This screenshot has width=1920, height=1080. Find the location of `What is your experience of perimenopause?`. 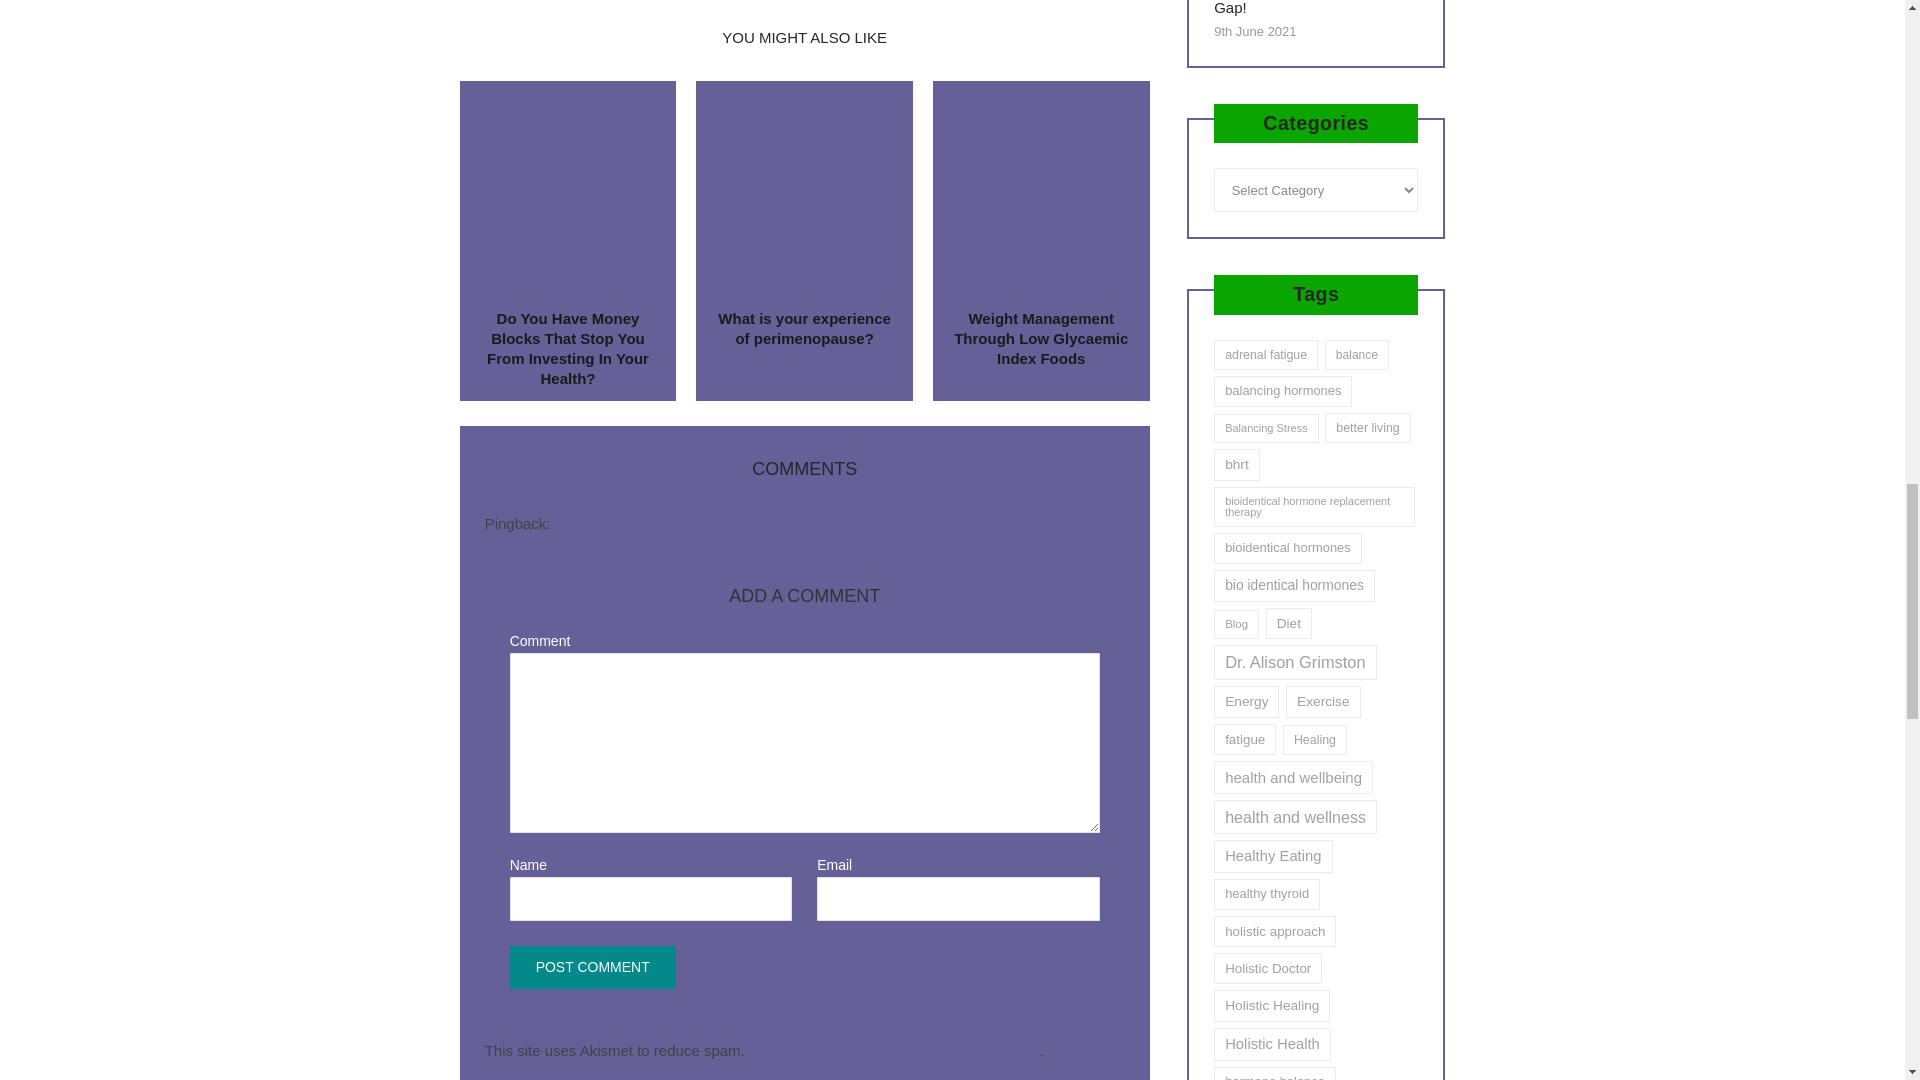

What is your experience of perimenopause? is located at coordinates (804, 328).